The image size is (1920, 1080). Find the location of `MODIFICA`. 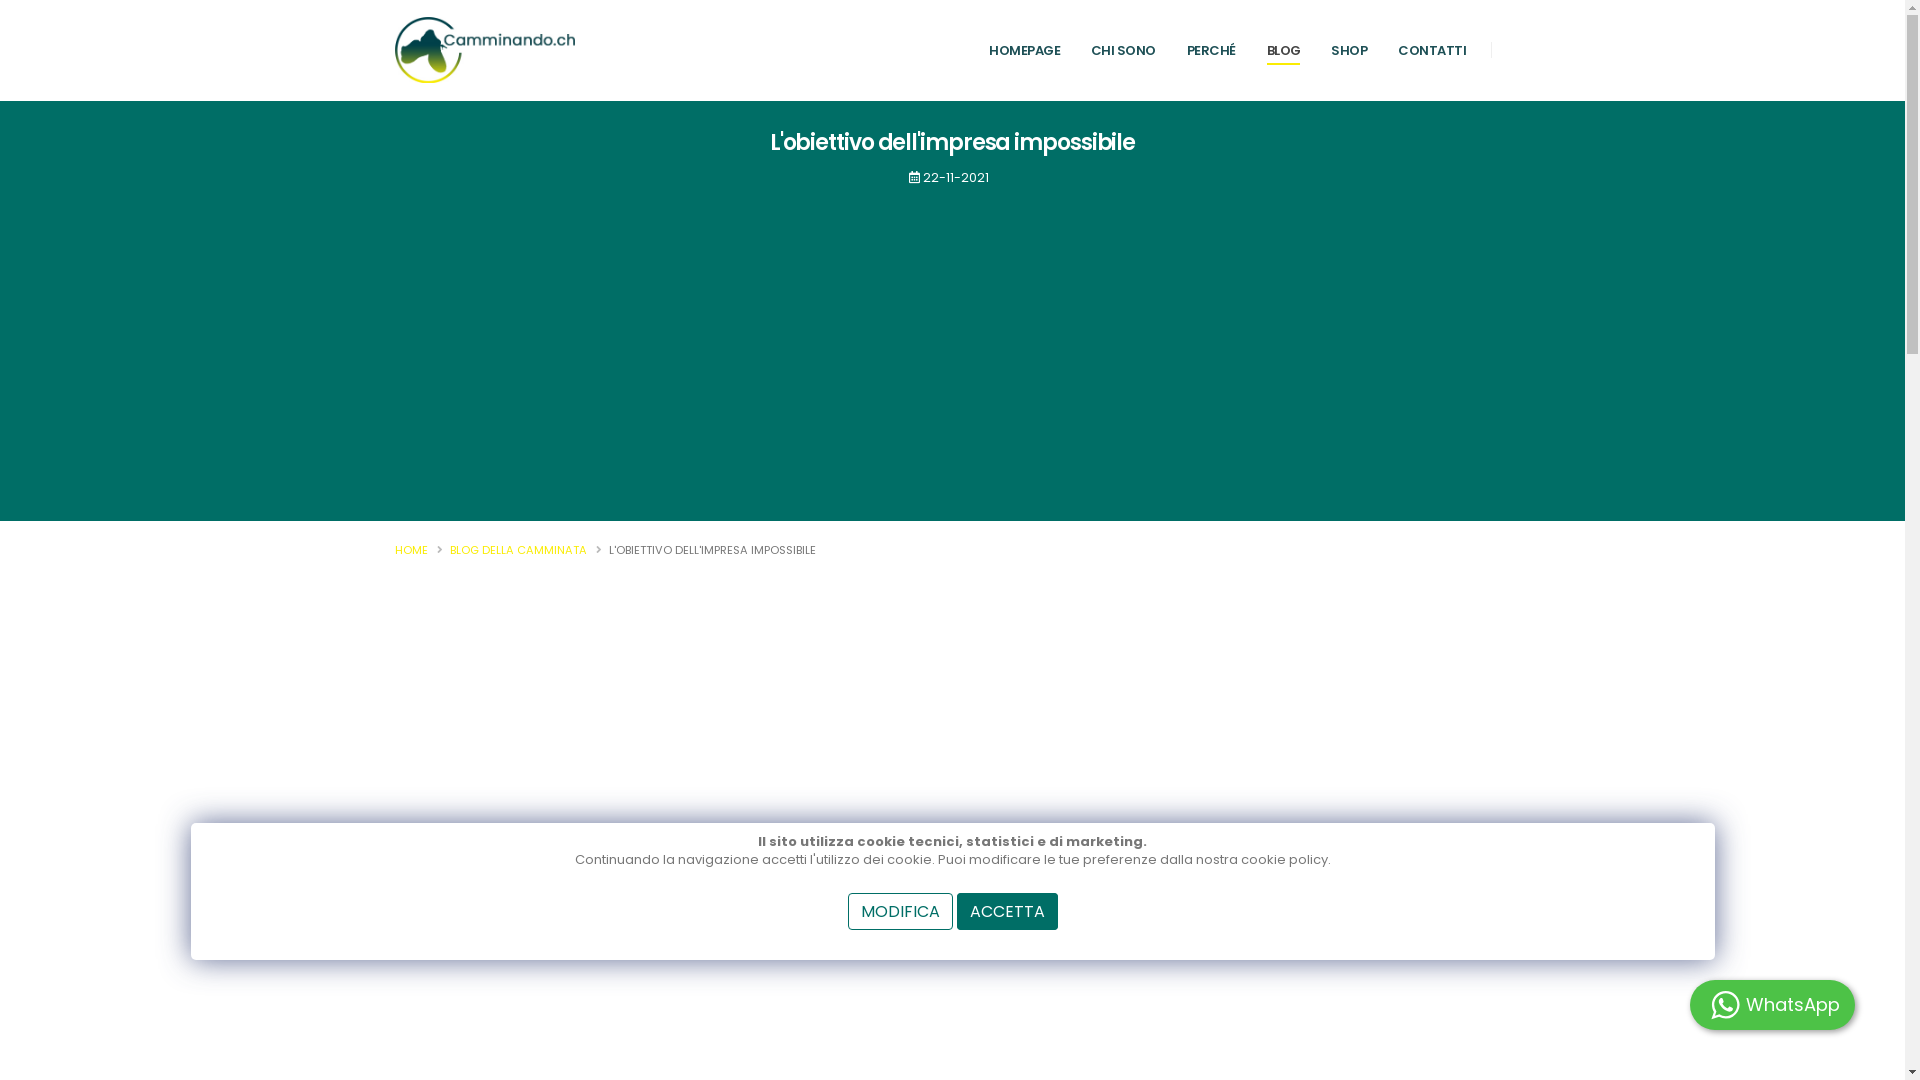

MODIFICA is located at coordinates (900, 912).